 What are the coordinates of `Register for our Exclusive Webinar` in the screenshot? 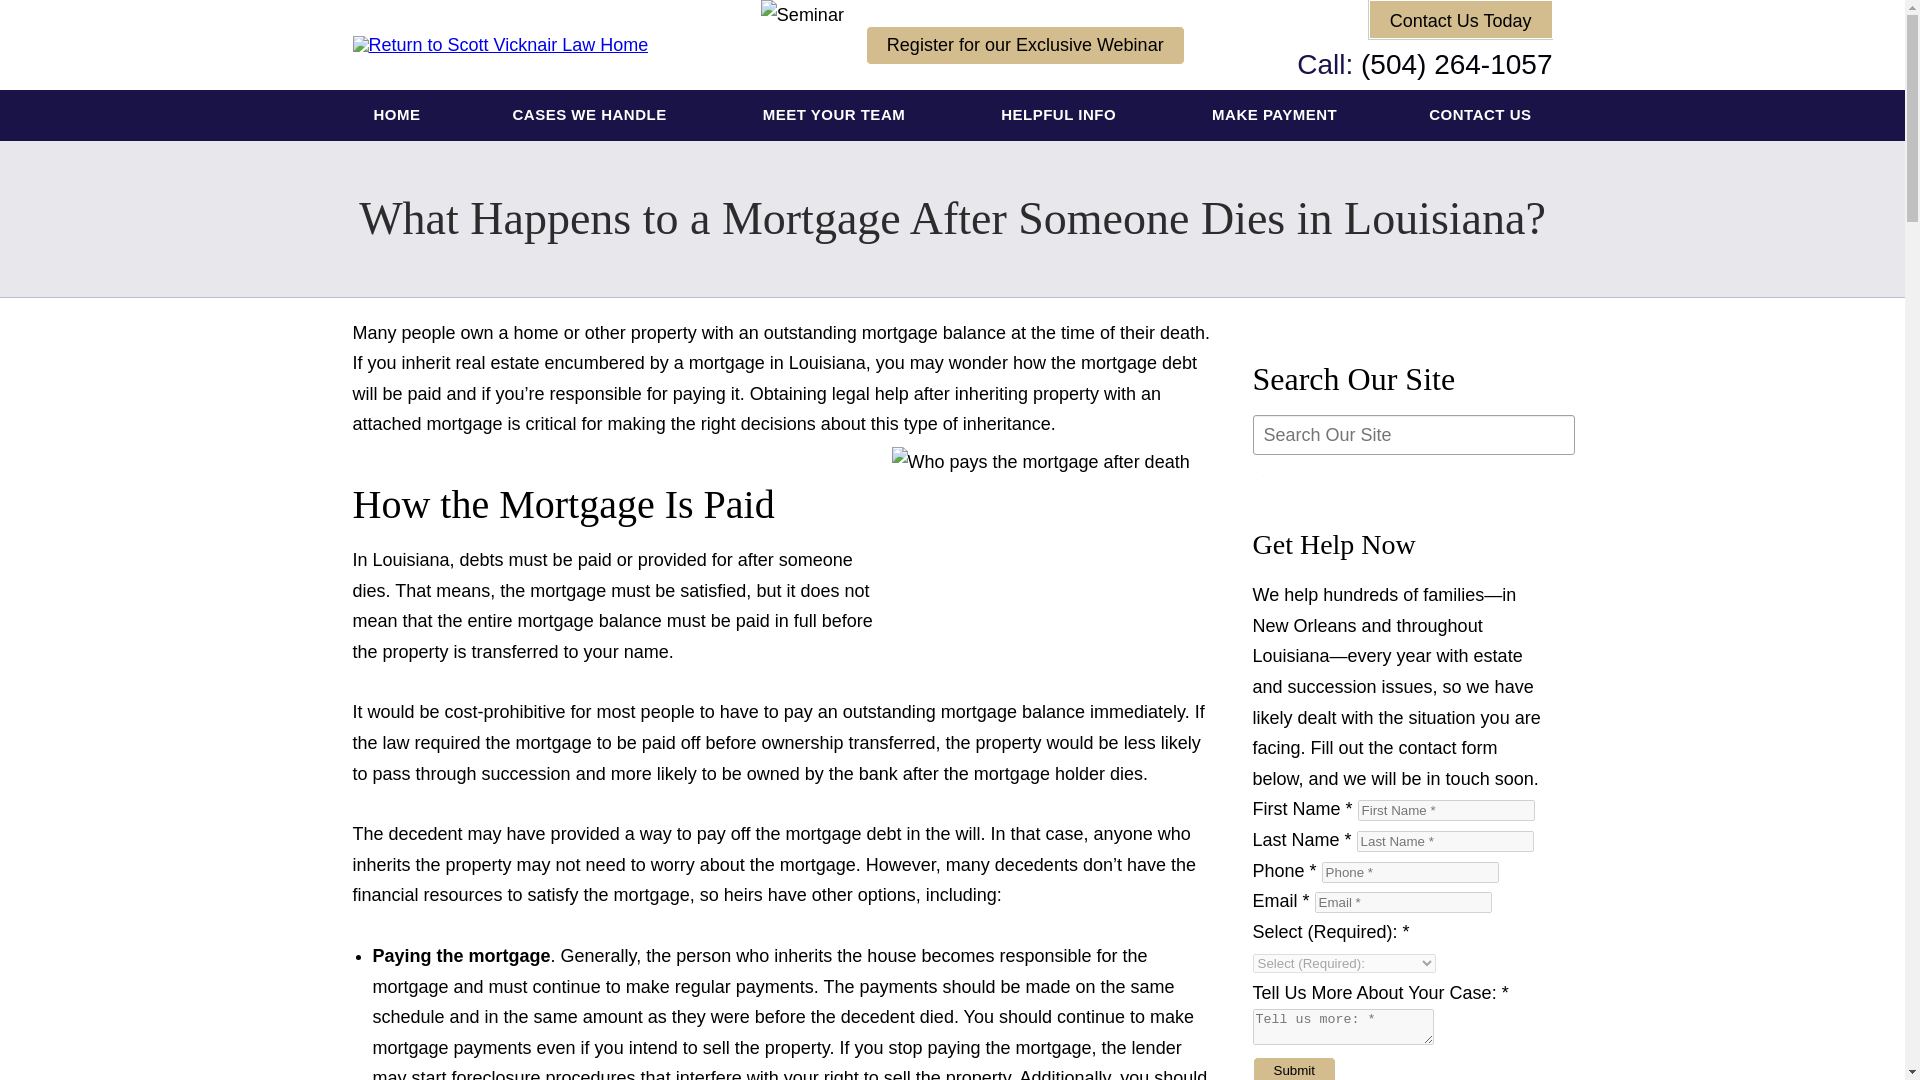 It's located at (1024, 44).